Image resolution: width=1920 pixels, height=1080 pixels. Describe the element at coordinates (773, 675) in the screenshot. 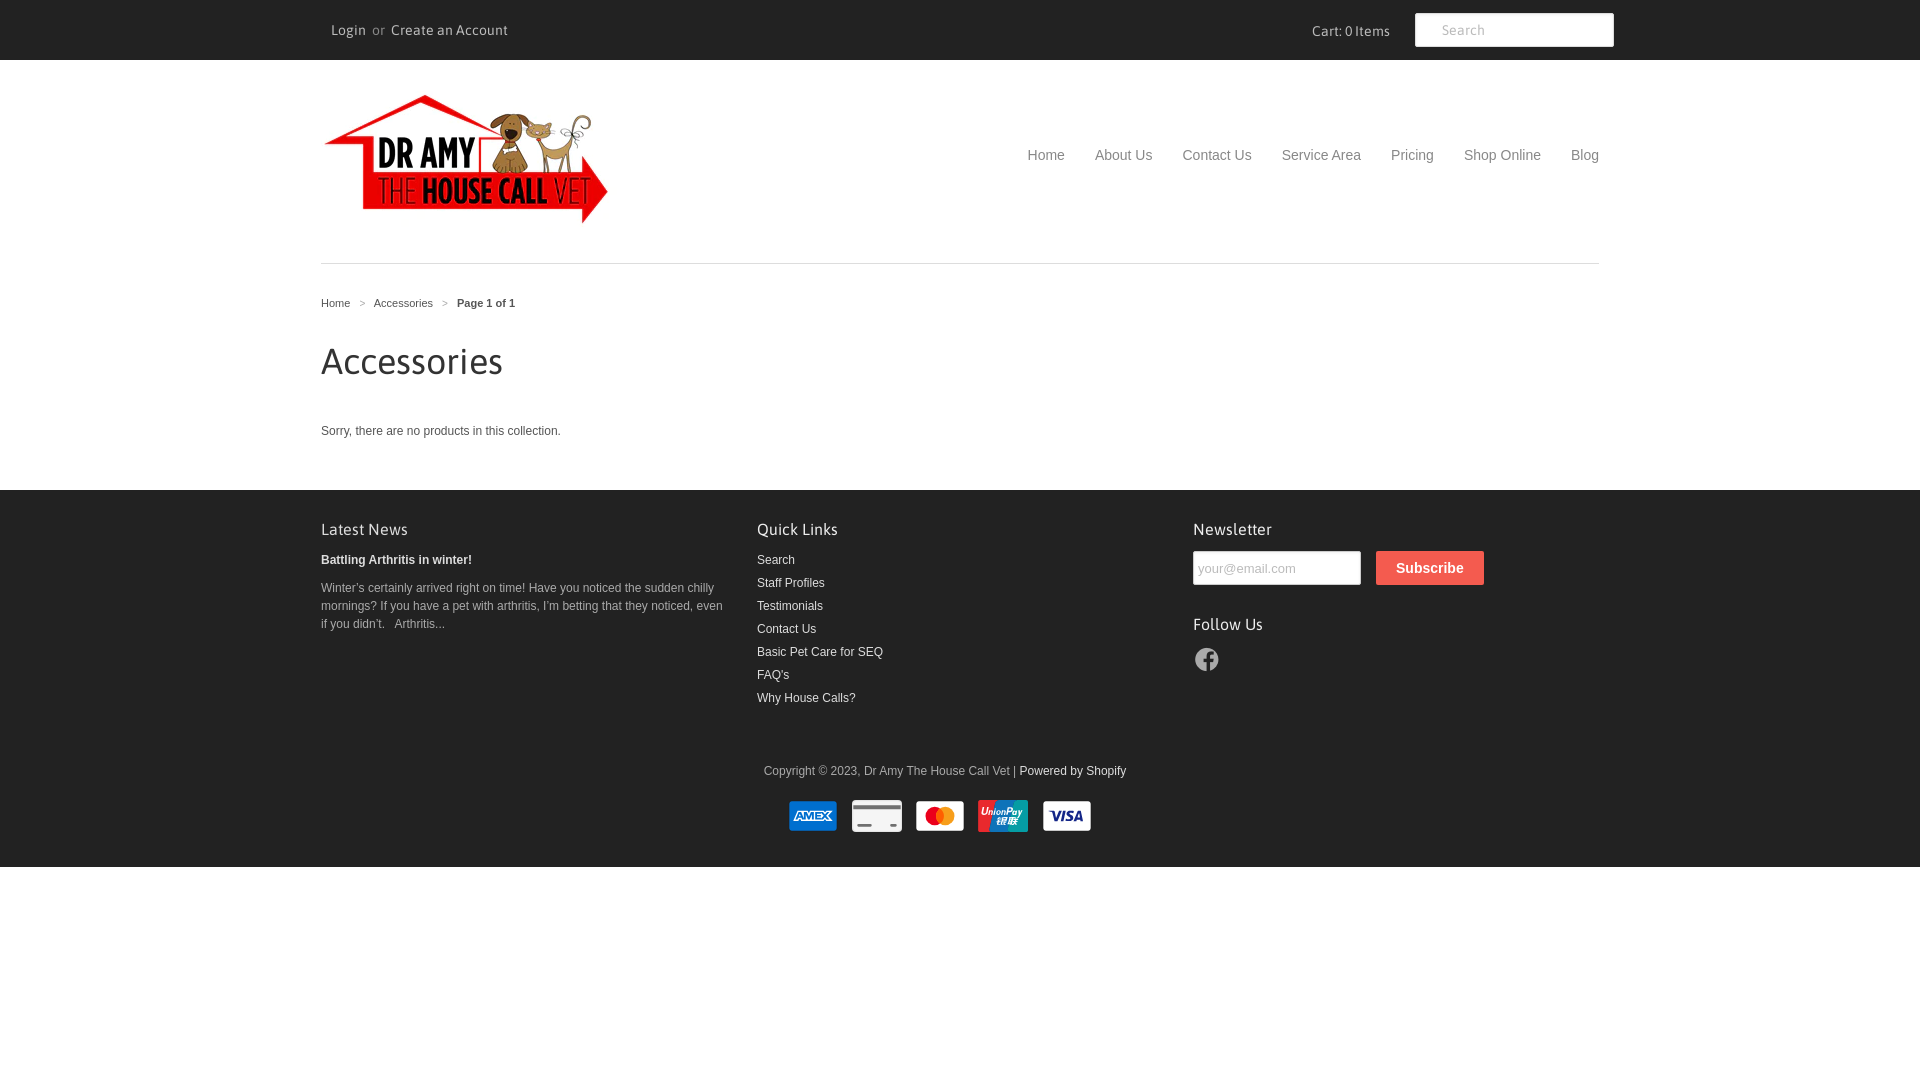

I see `FAQ's` at that location.